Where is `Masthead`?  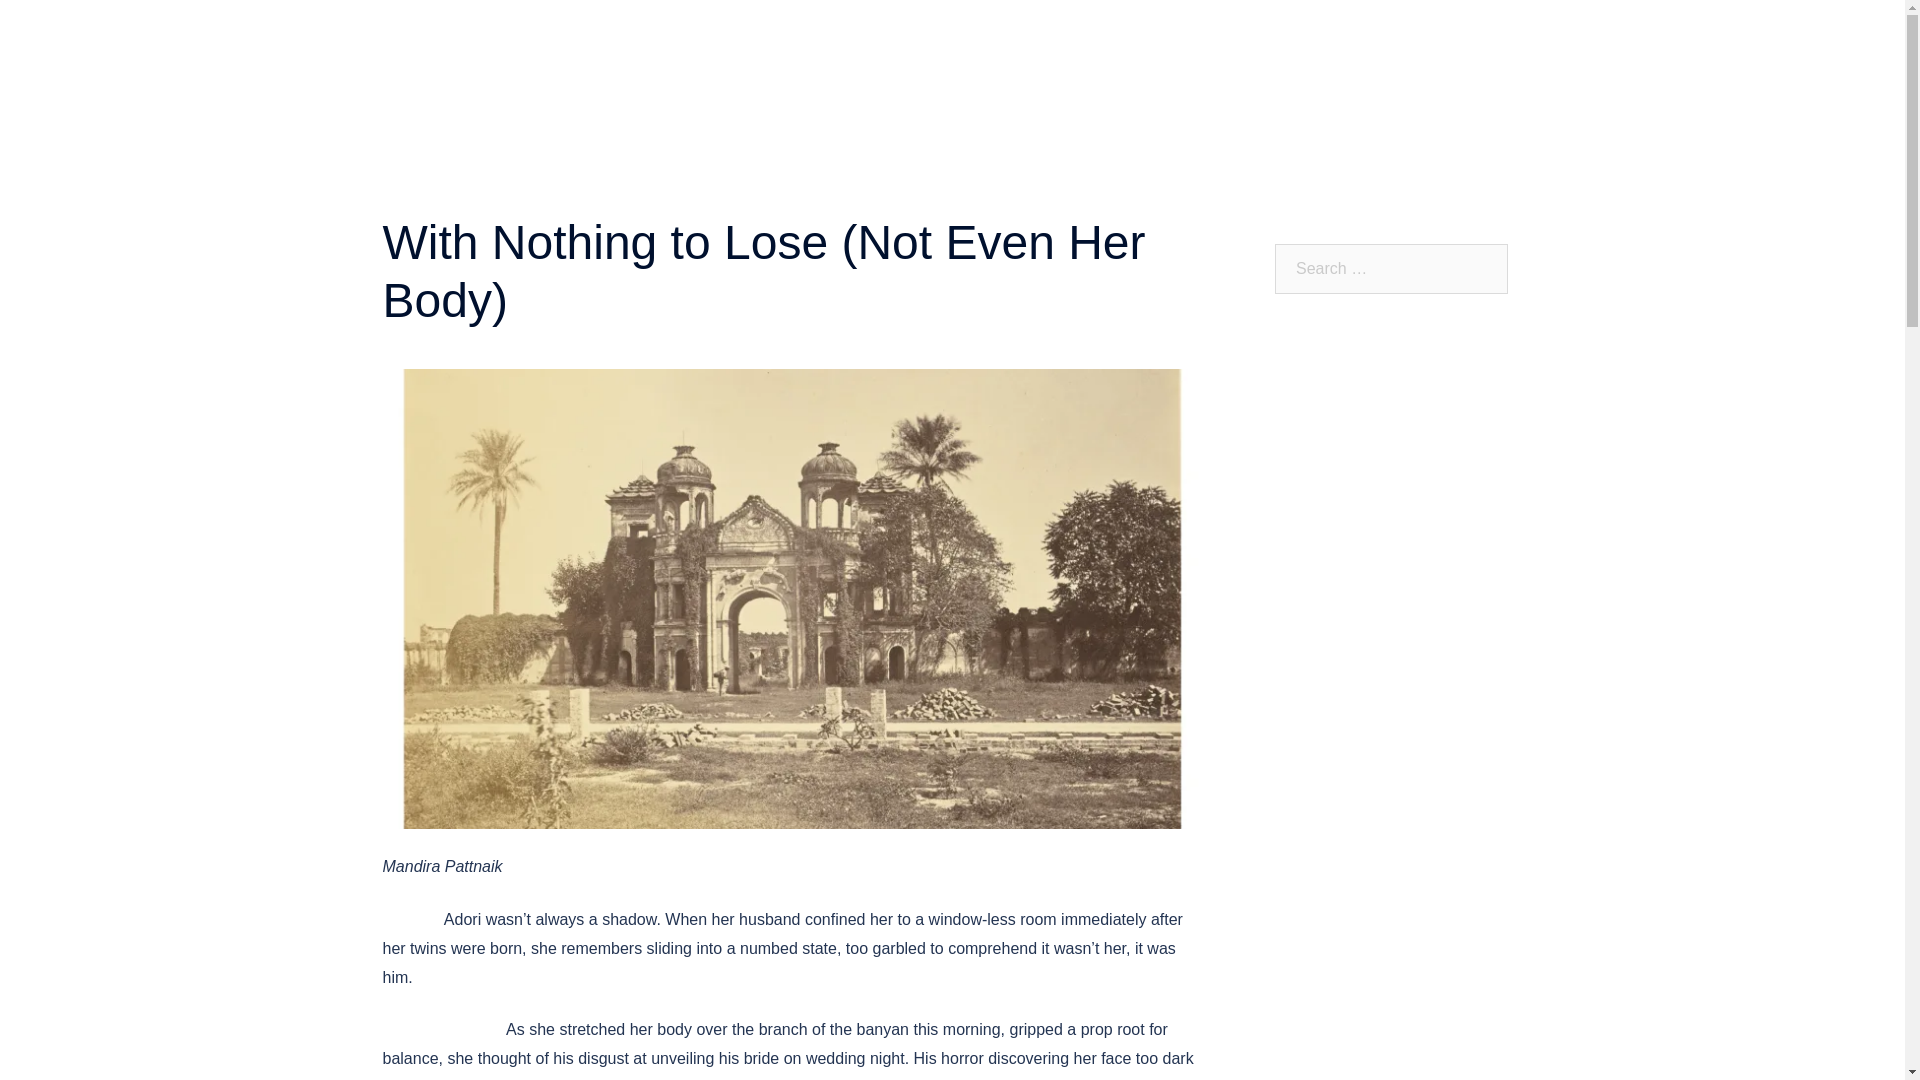 Masthead is located at coordinates (1076, 34).